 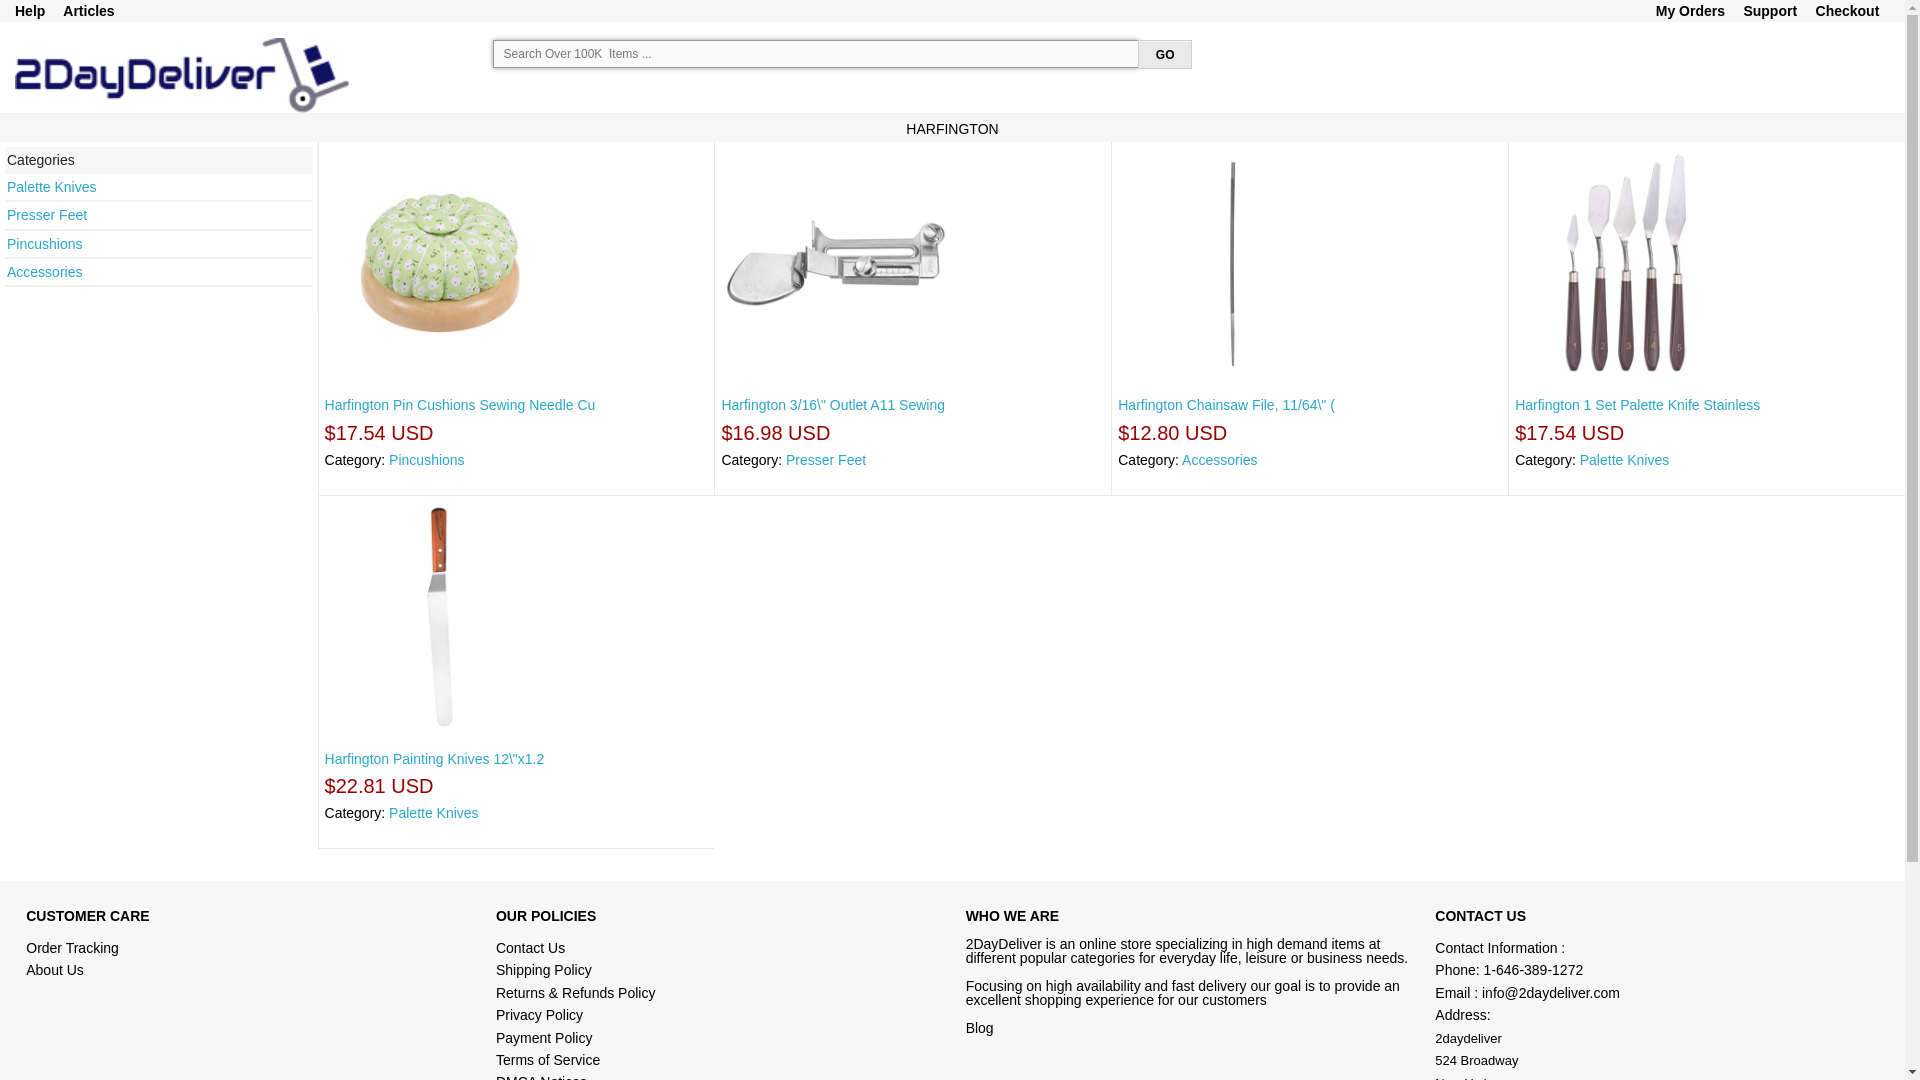 What do you see at coordinates (1165, 54) in the screenshot?
I see ` GO ` at bounding box center [1165, 54].